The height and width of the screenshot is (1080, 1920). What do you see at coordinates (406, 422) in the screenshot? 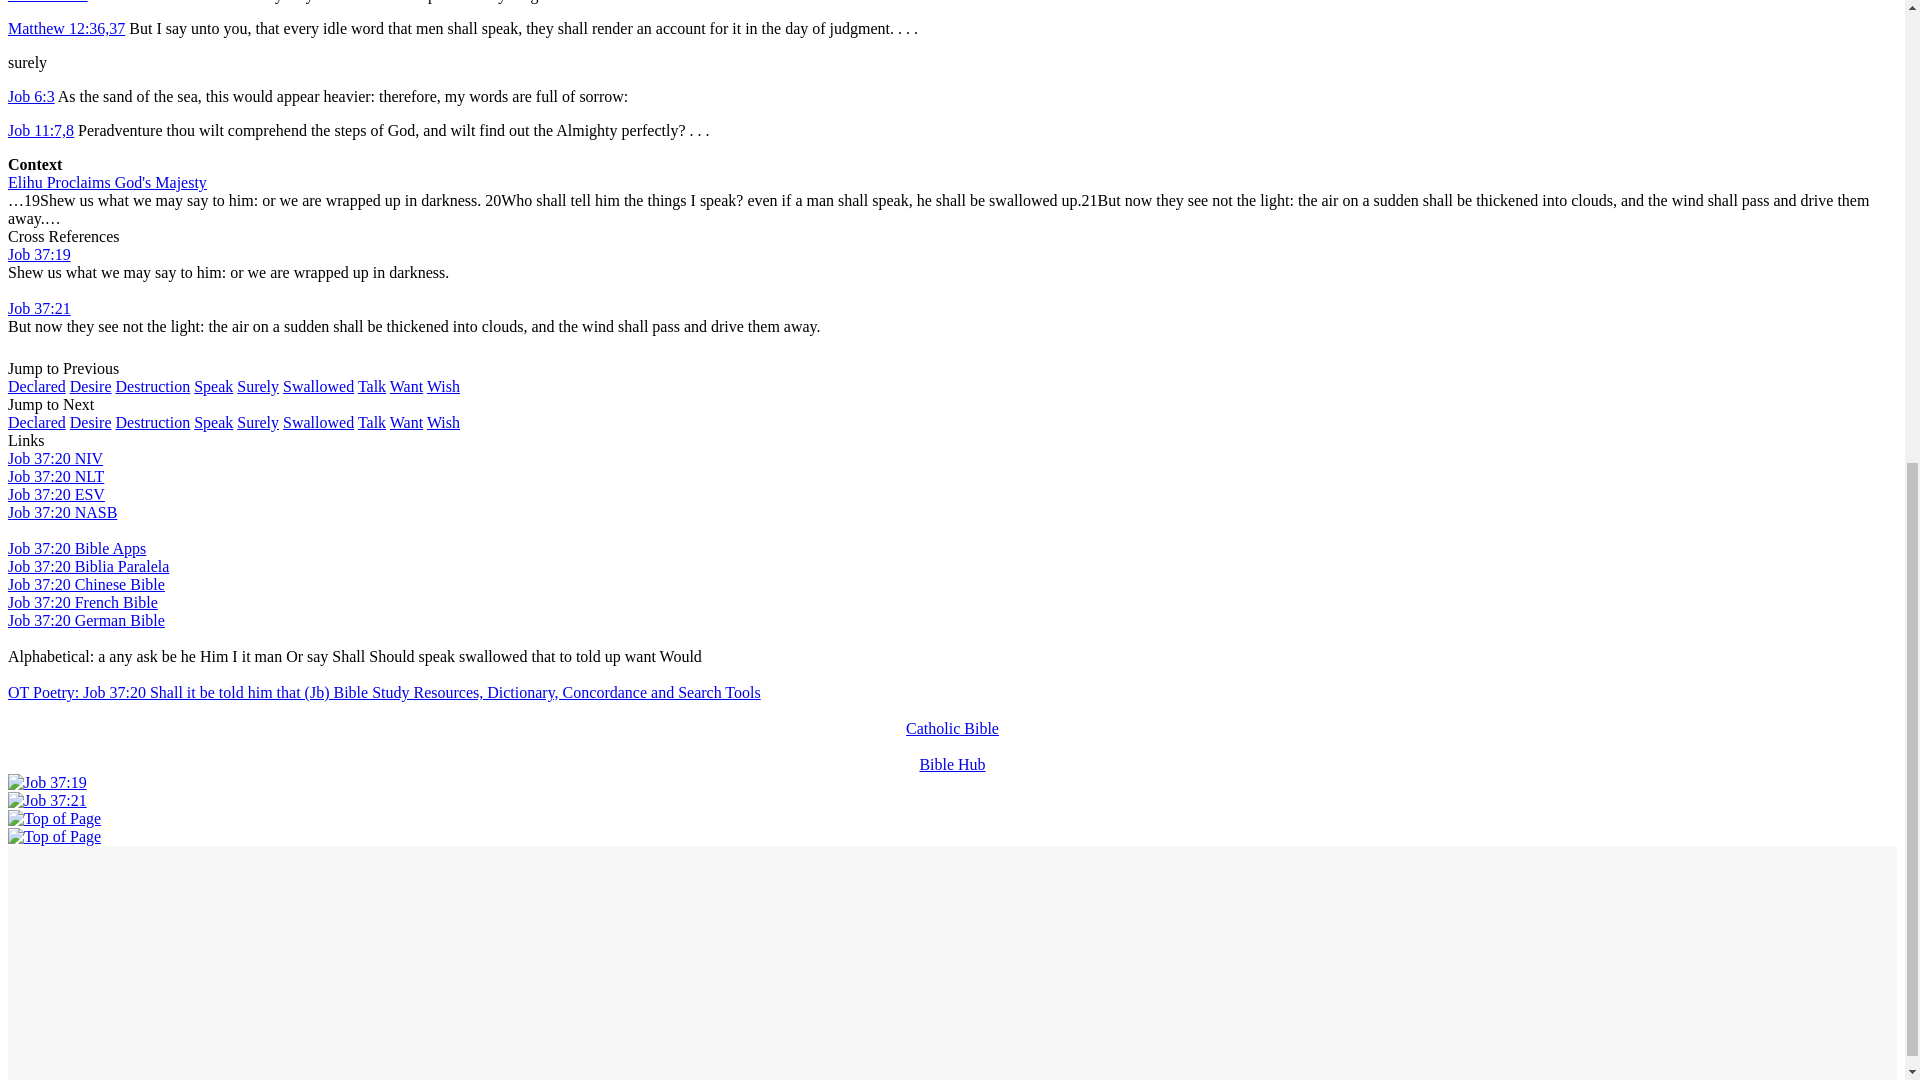
I see `Want` at bounding box center [406, 422].